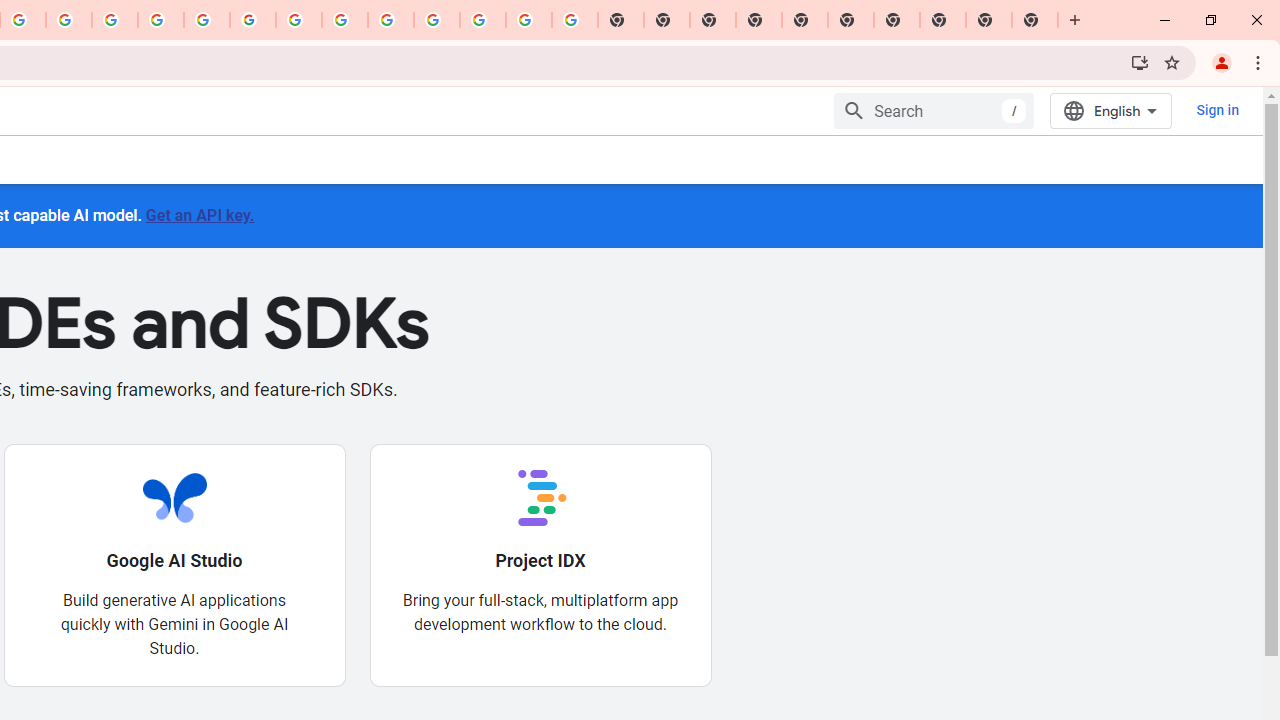 This screenshot has height=720, width=1280. What do you see at coordinates (199, 214) in the screenshot?
I see `Get an API key.` at bounding box center [199, 214].